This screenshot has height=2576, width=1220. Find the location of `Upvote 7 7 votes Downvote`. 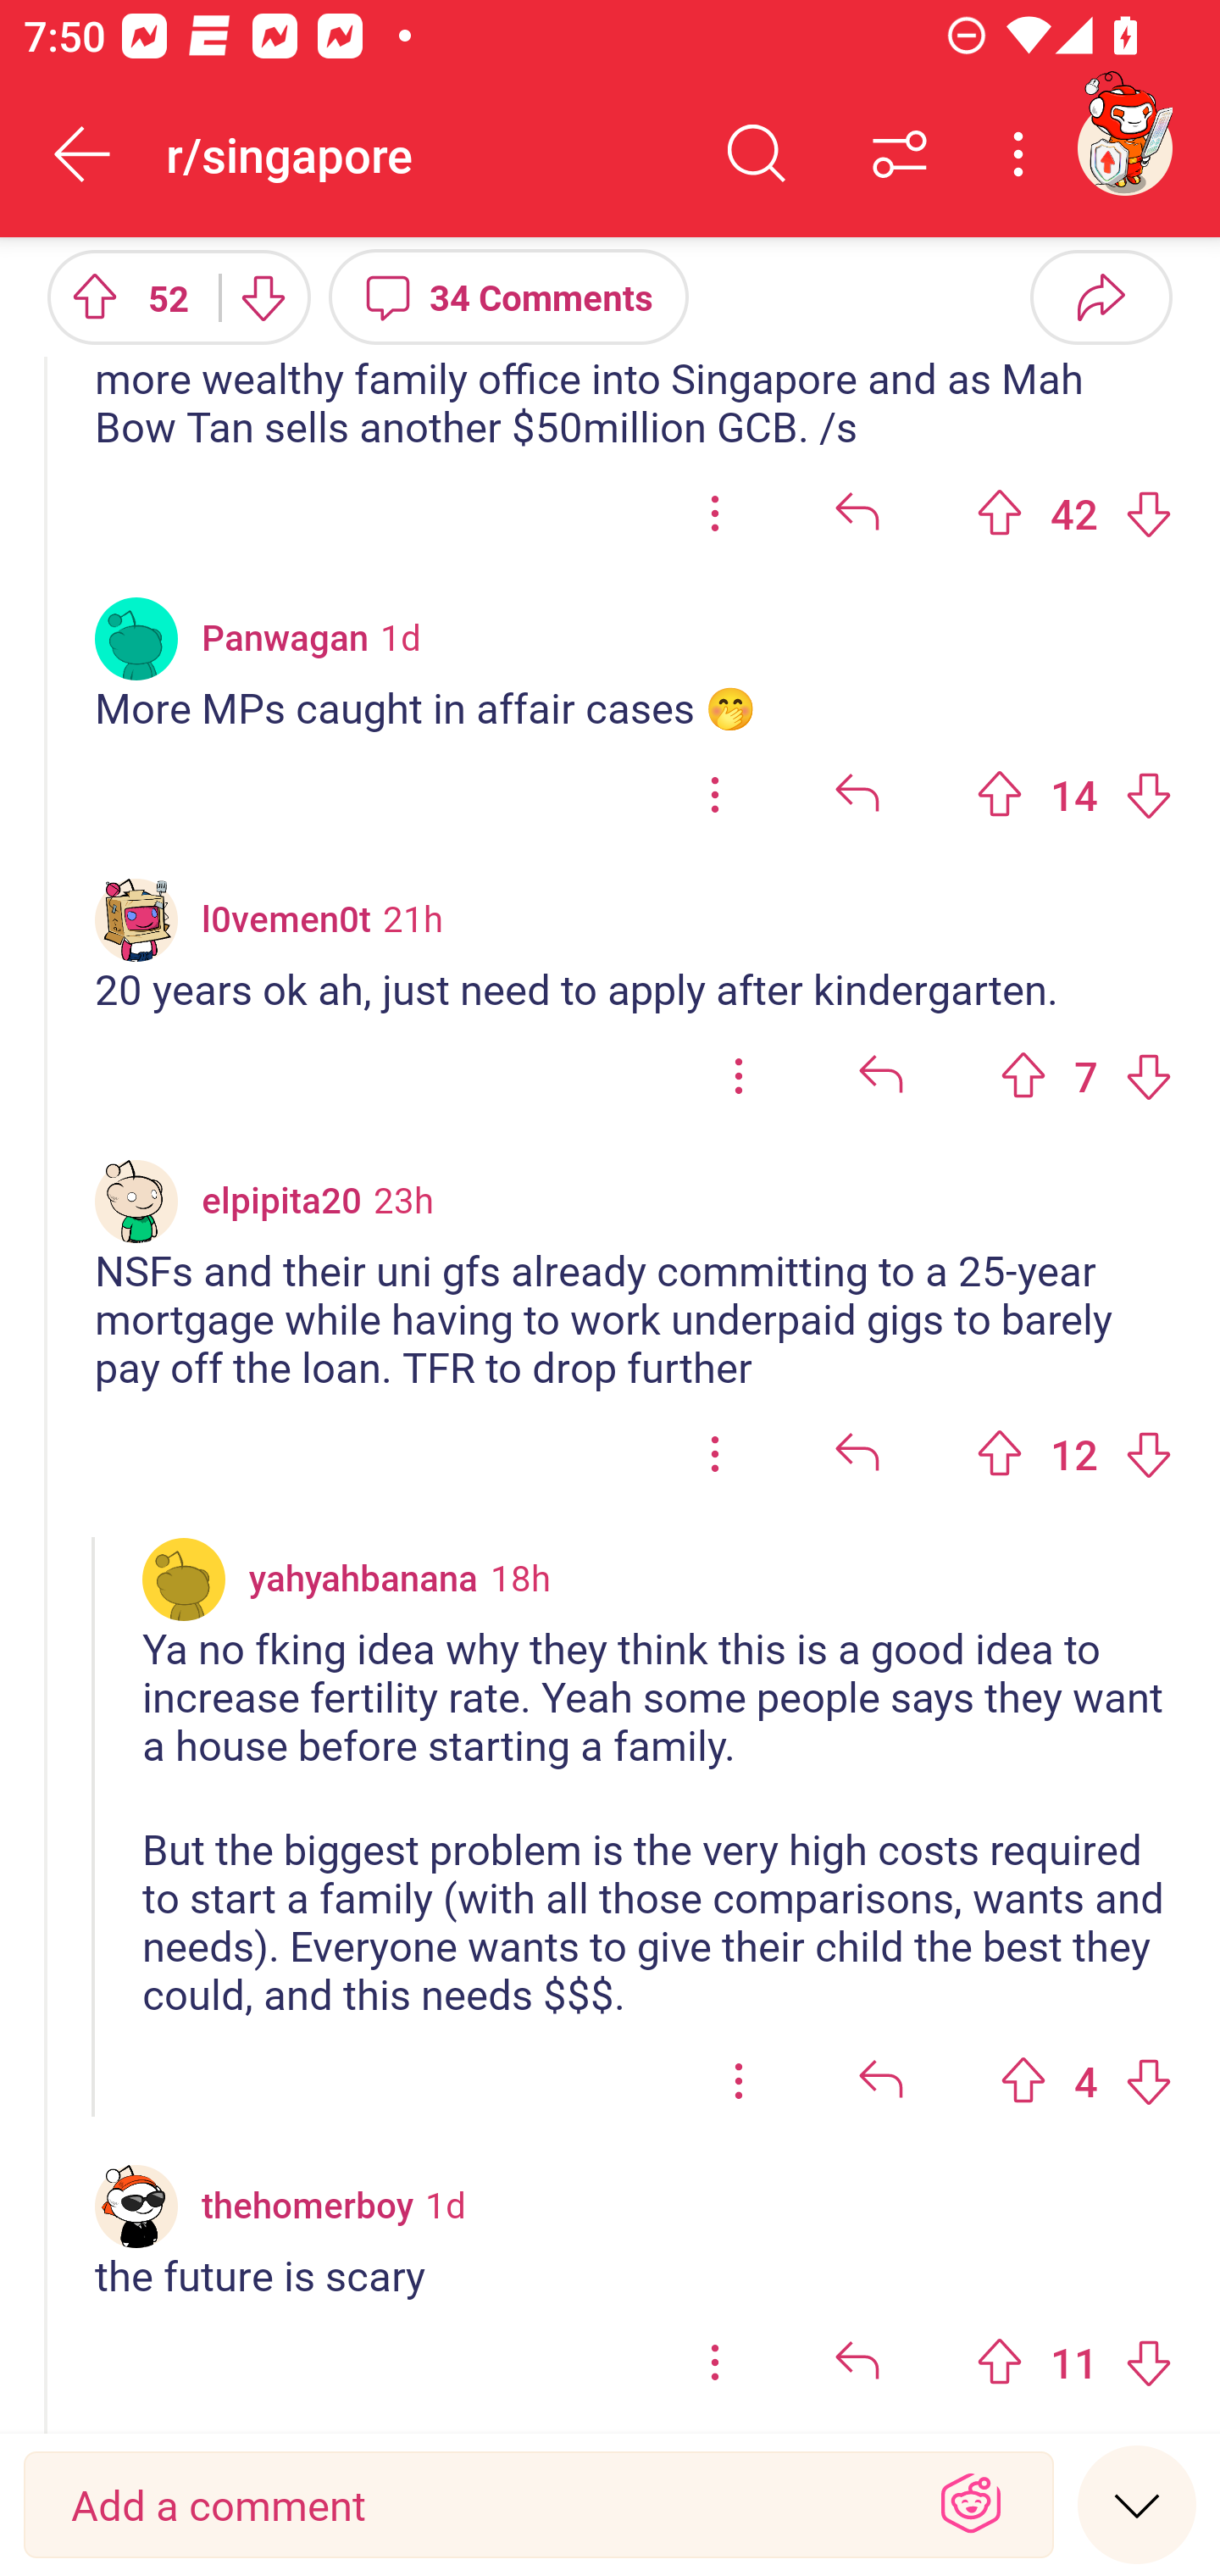

Upvote 7 7 votes Downvote is located at coordinates (1086, 1076).